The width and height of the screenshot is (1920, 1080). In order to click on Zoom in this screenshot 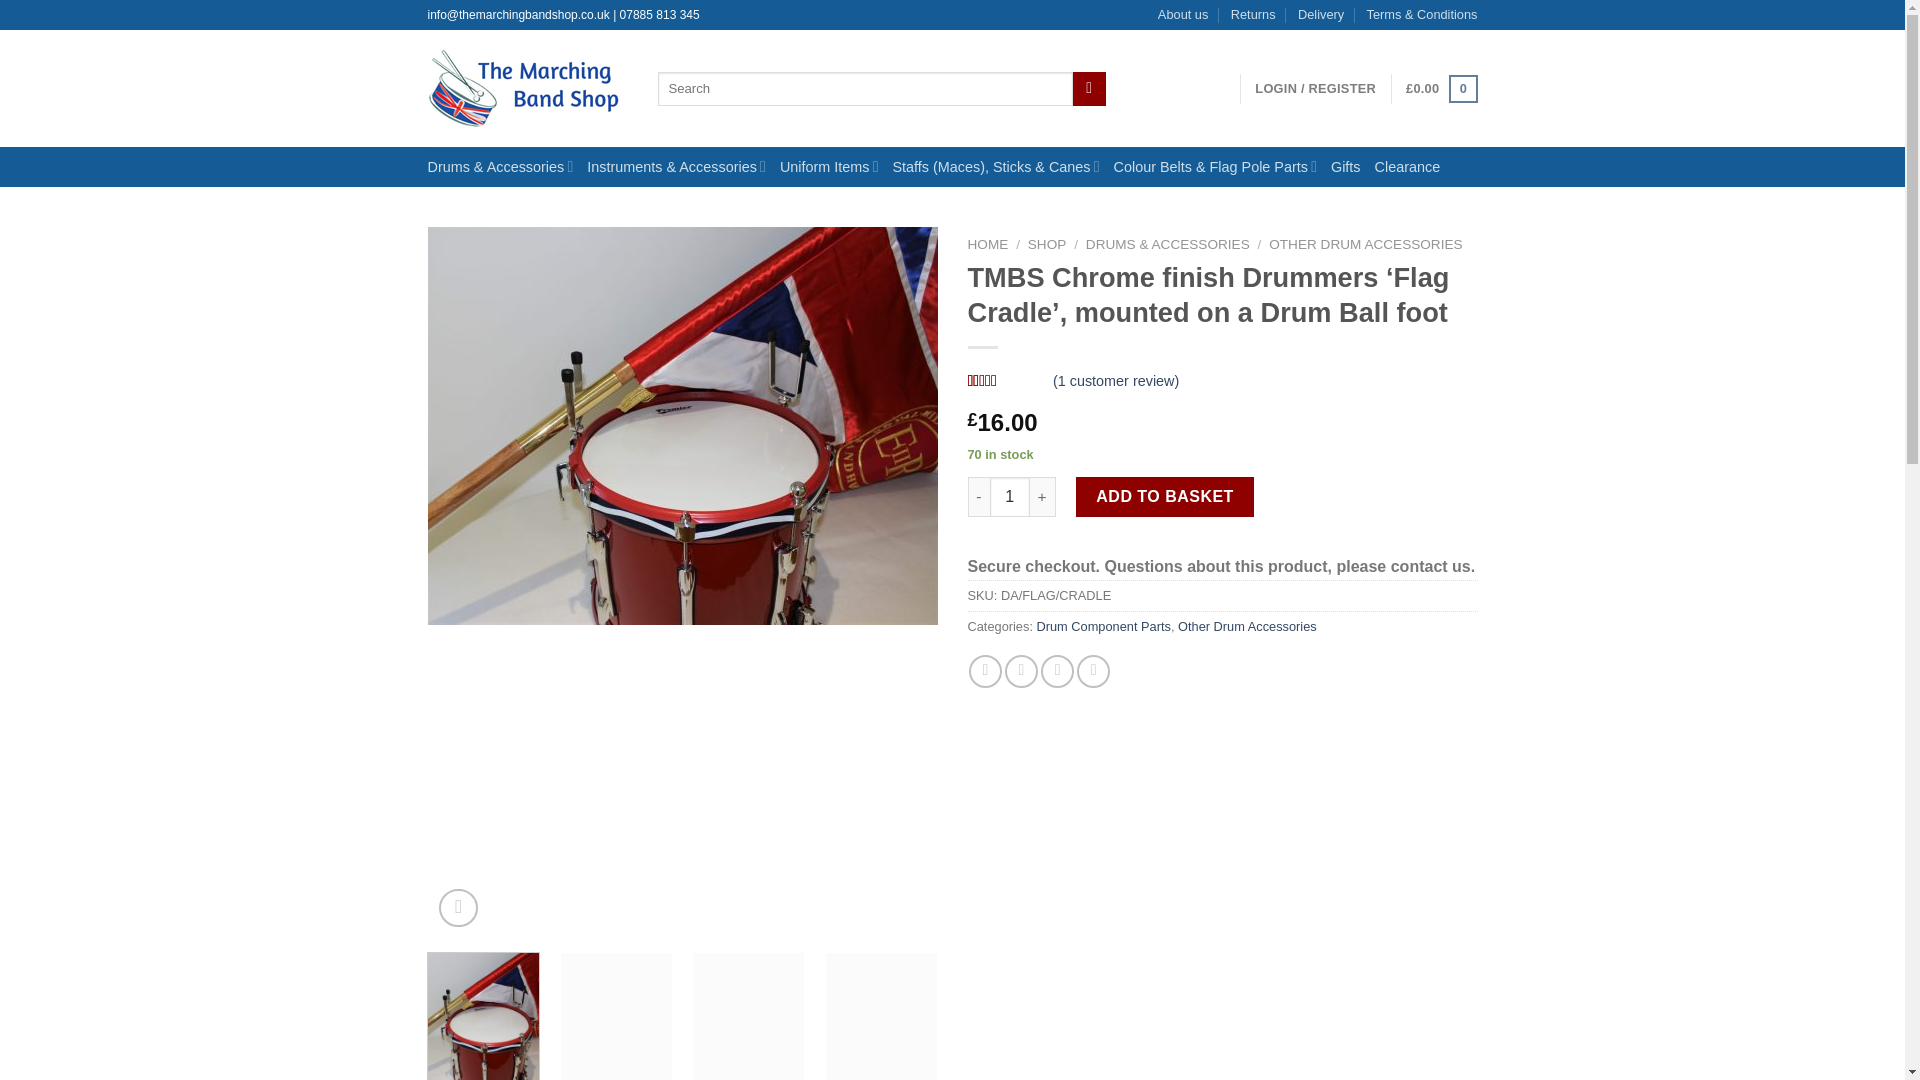, I will do `click(458, 908)`.